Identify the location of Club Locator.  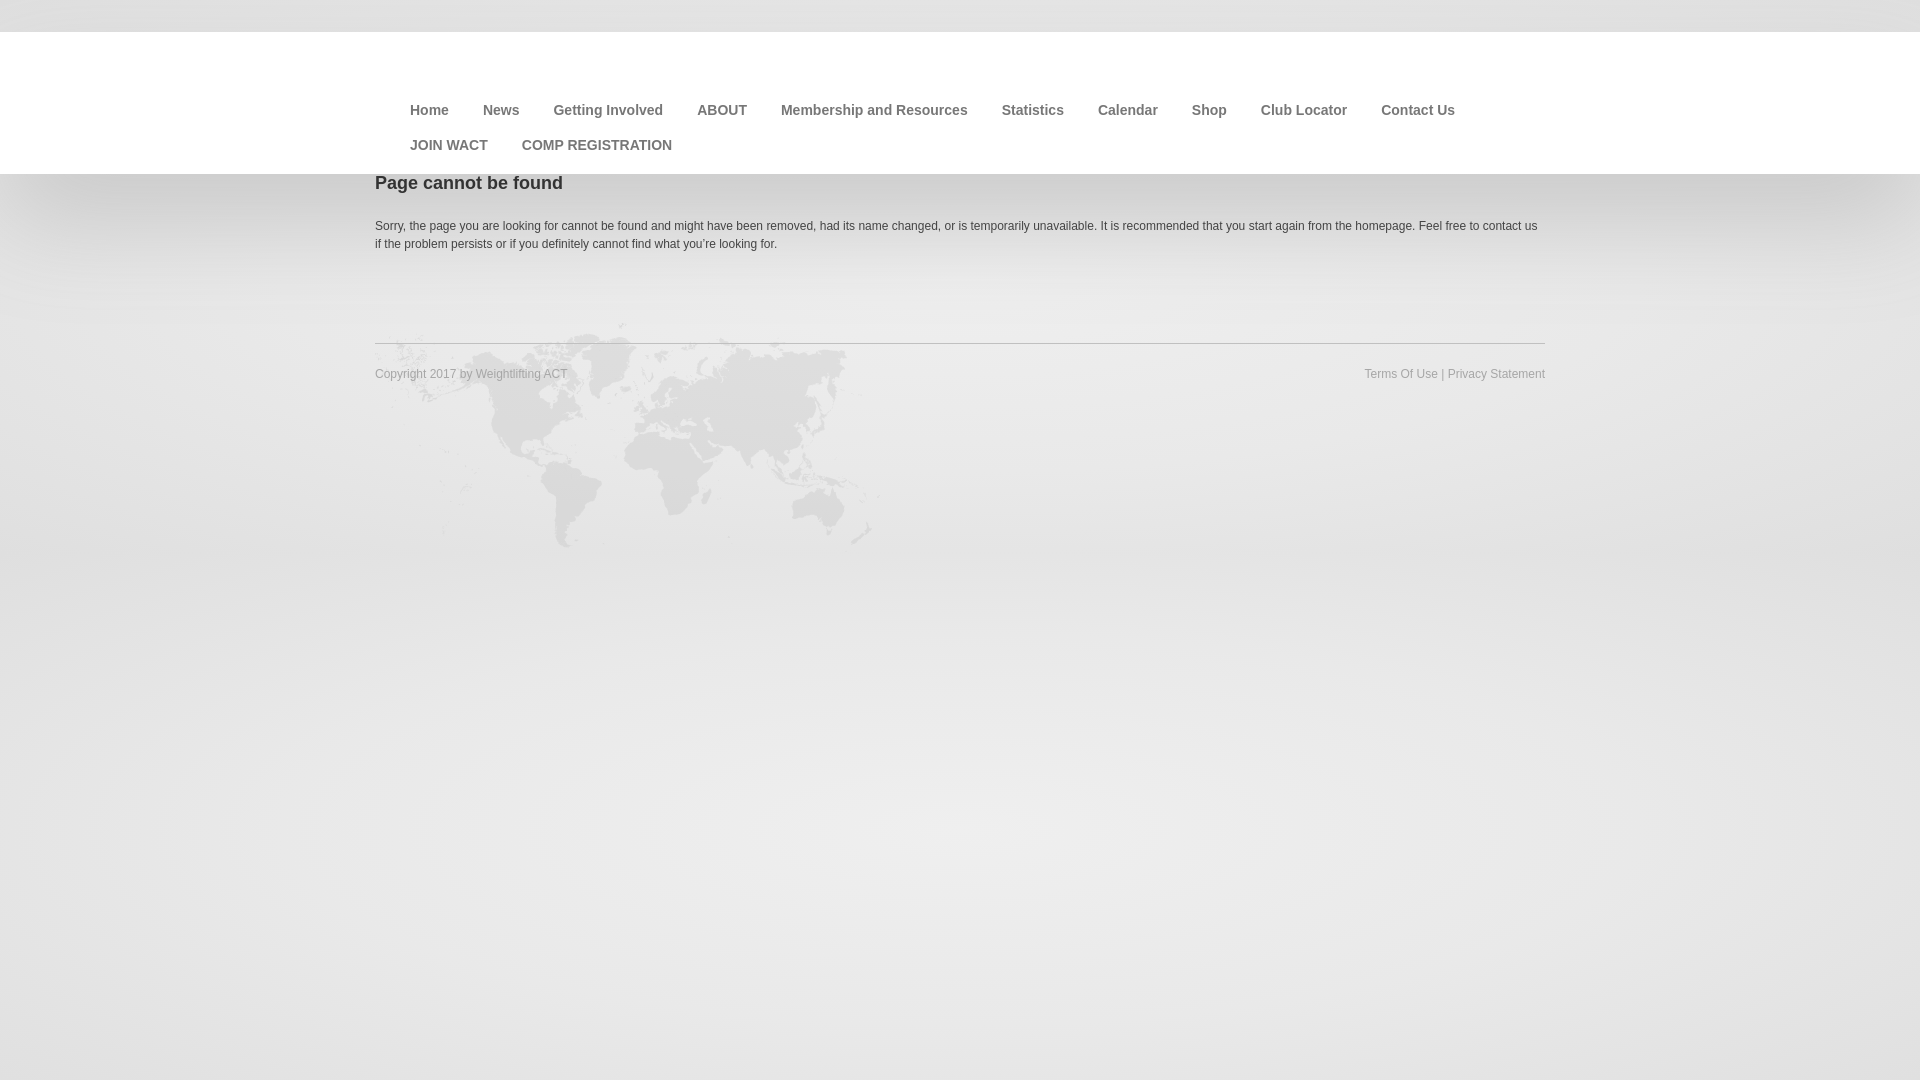
(1304, 110).